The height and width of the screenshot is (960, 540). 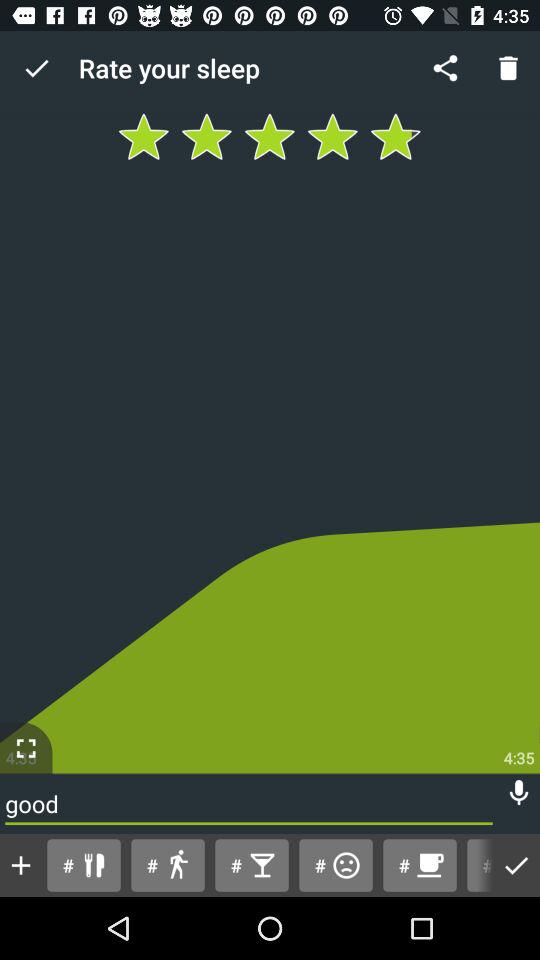 What do you see at coordinates (519, 792) in the screenshot?
I see `turn on voice recording` at bounding box center [519, 792].